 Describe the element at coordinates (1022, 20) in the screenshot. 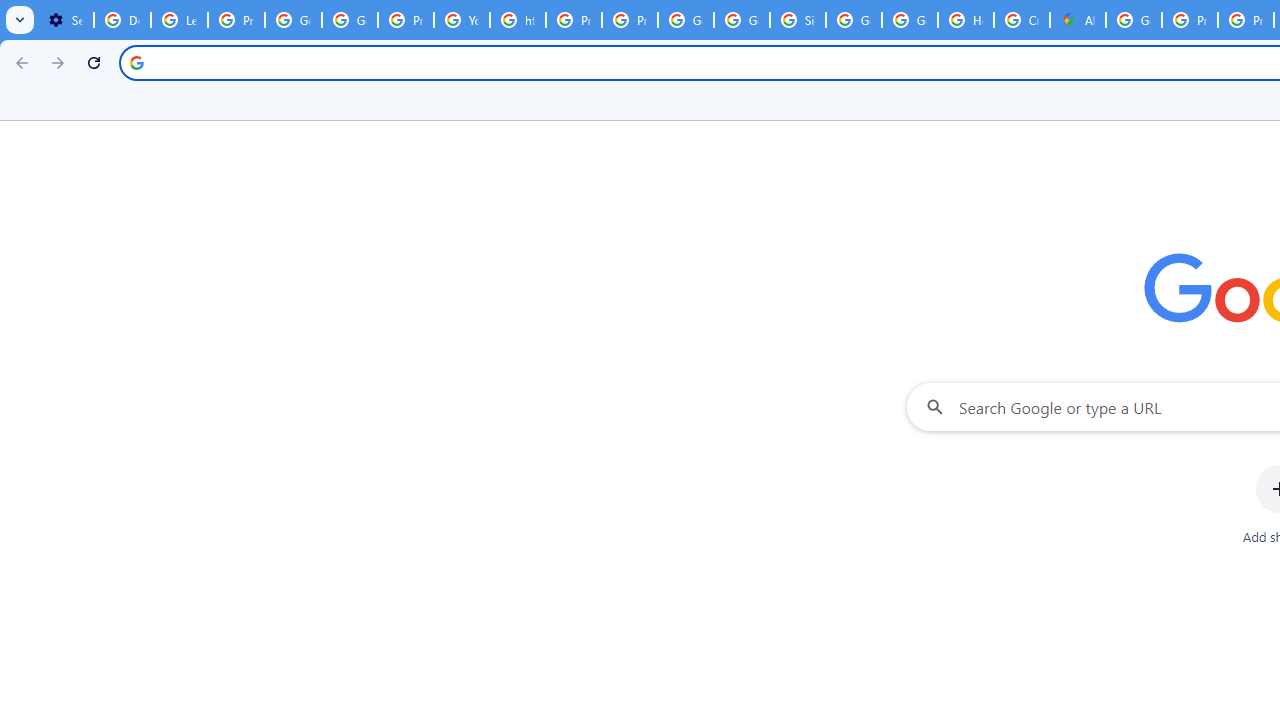

I see `Create your Google Account` at that location.